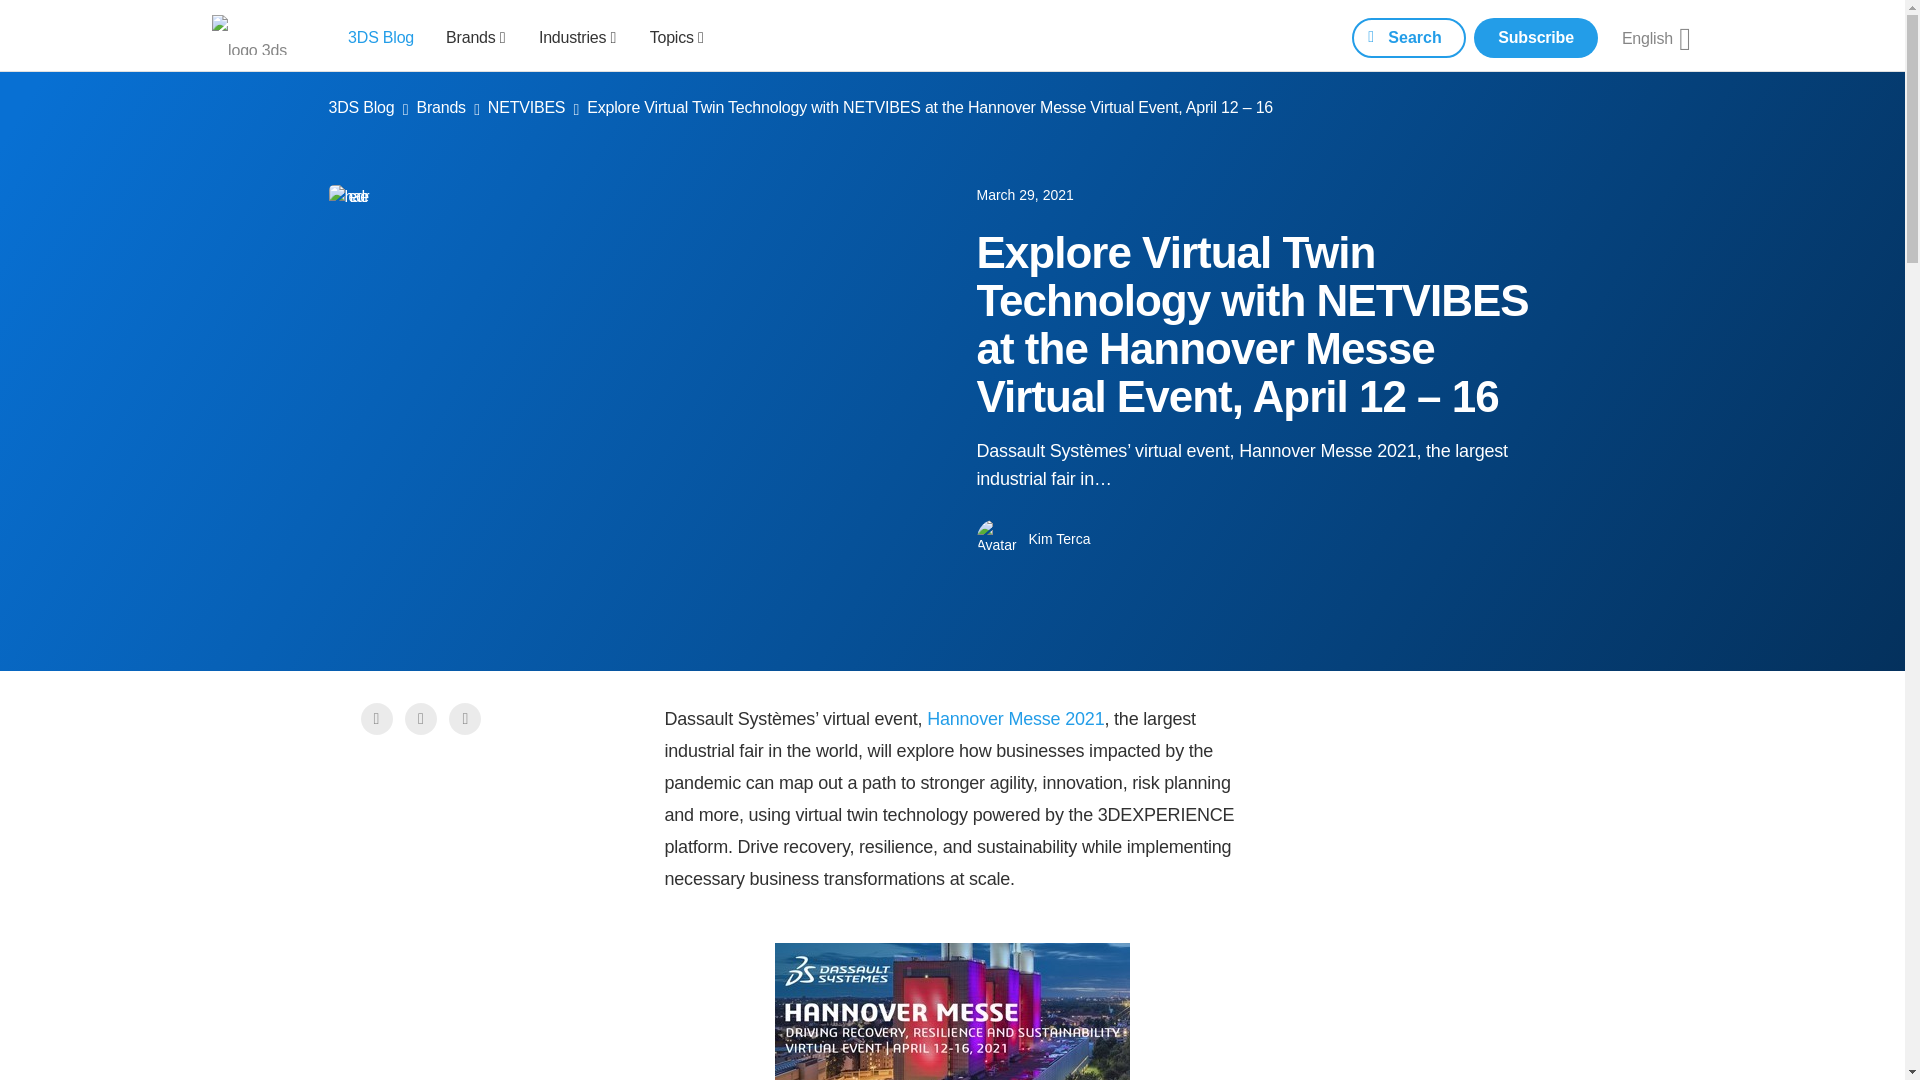 The width and height of the screenshot is (1920, 1080). What do you see at coordinates (476, 36) in the screenshot?
I see `Brands` at bounding box center [476, 36].